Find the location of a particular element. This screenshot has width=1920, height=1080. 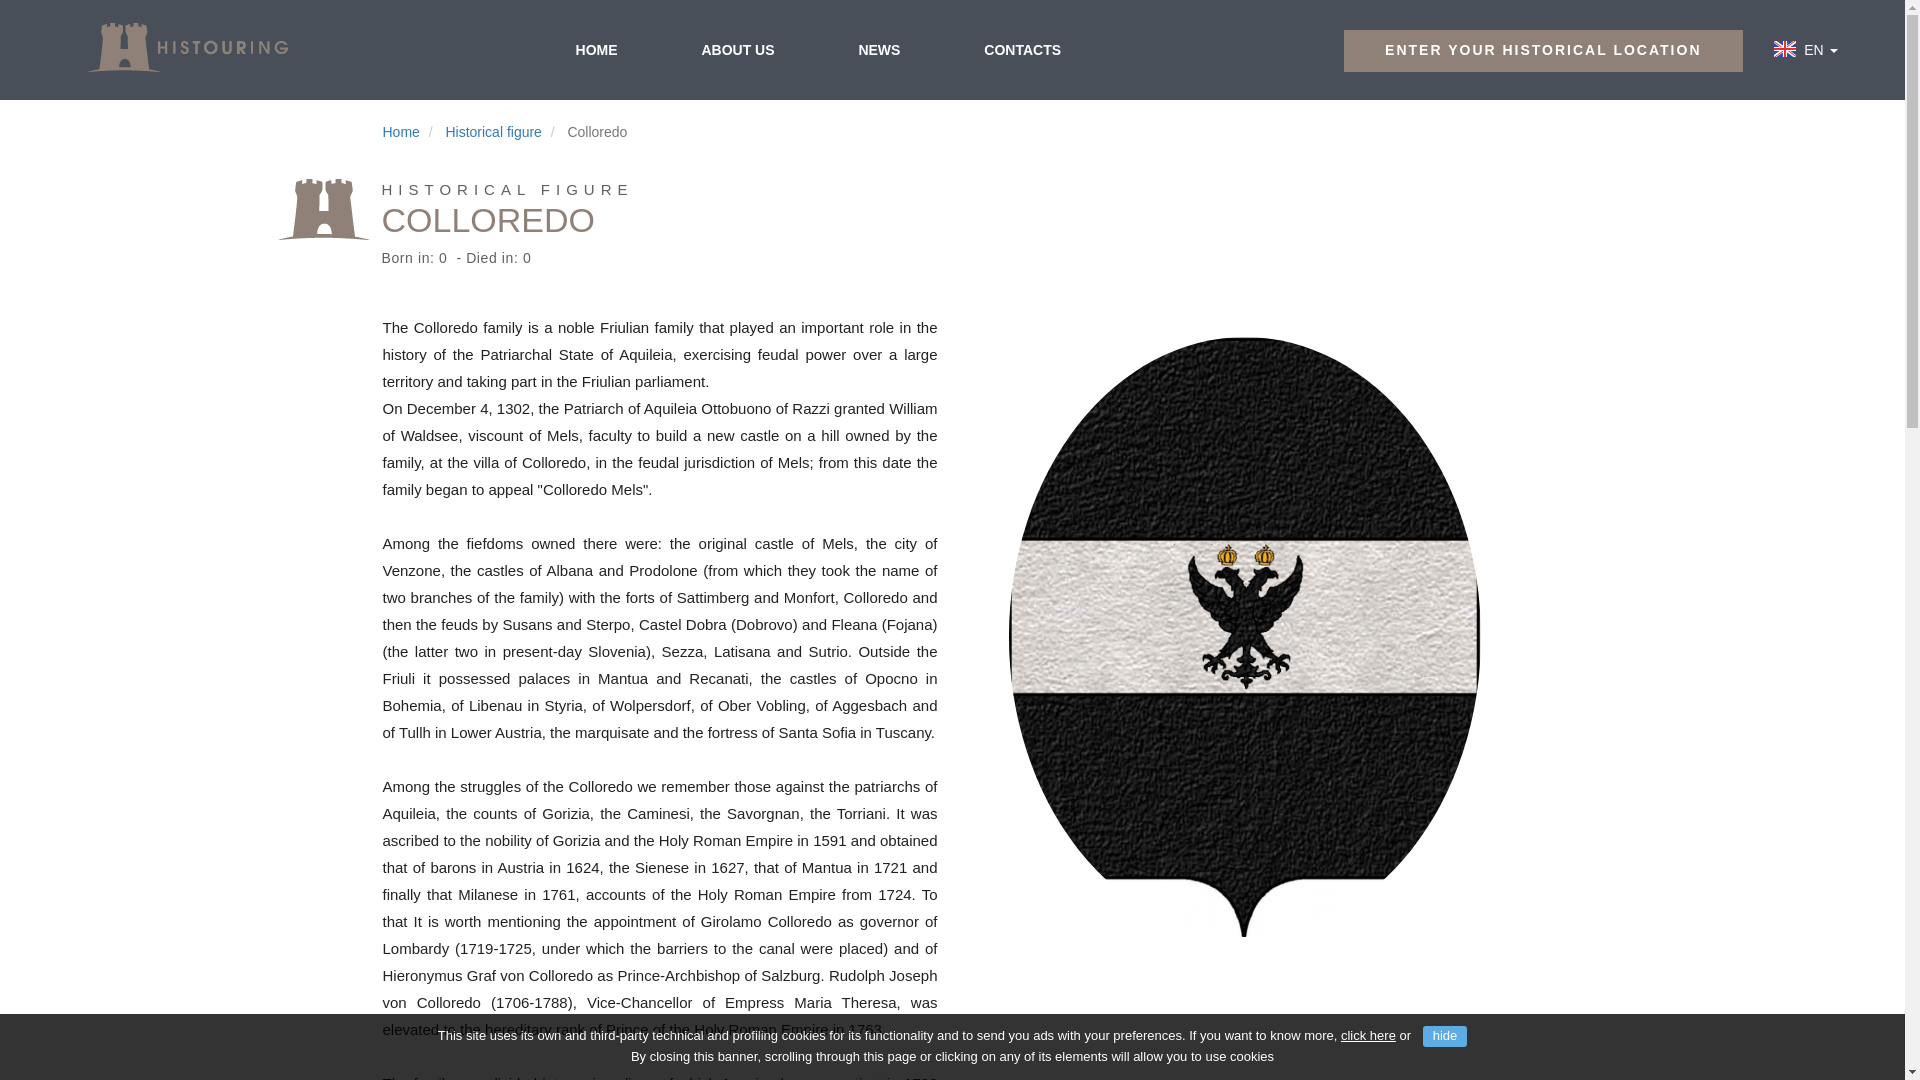

Histouring is located at coordinates (186, 47).